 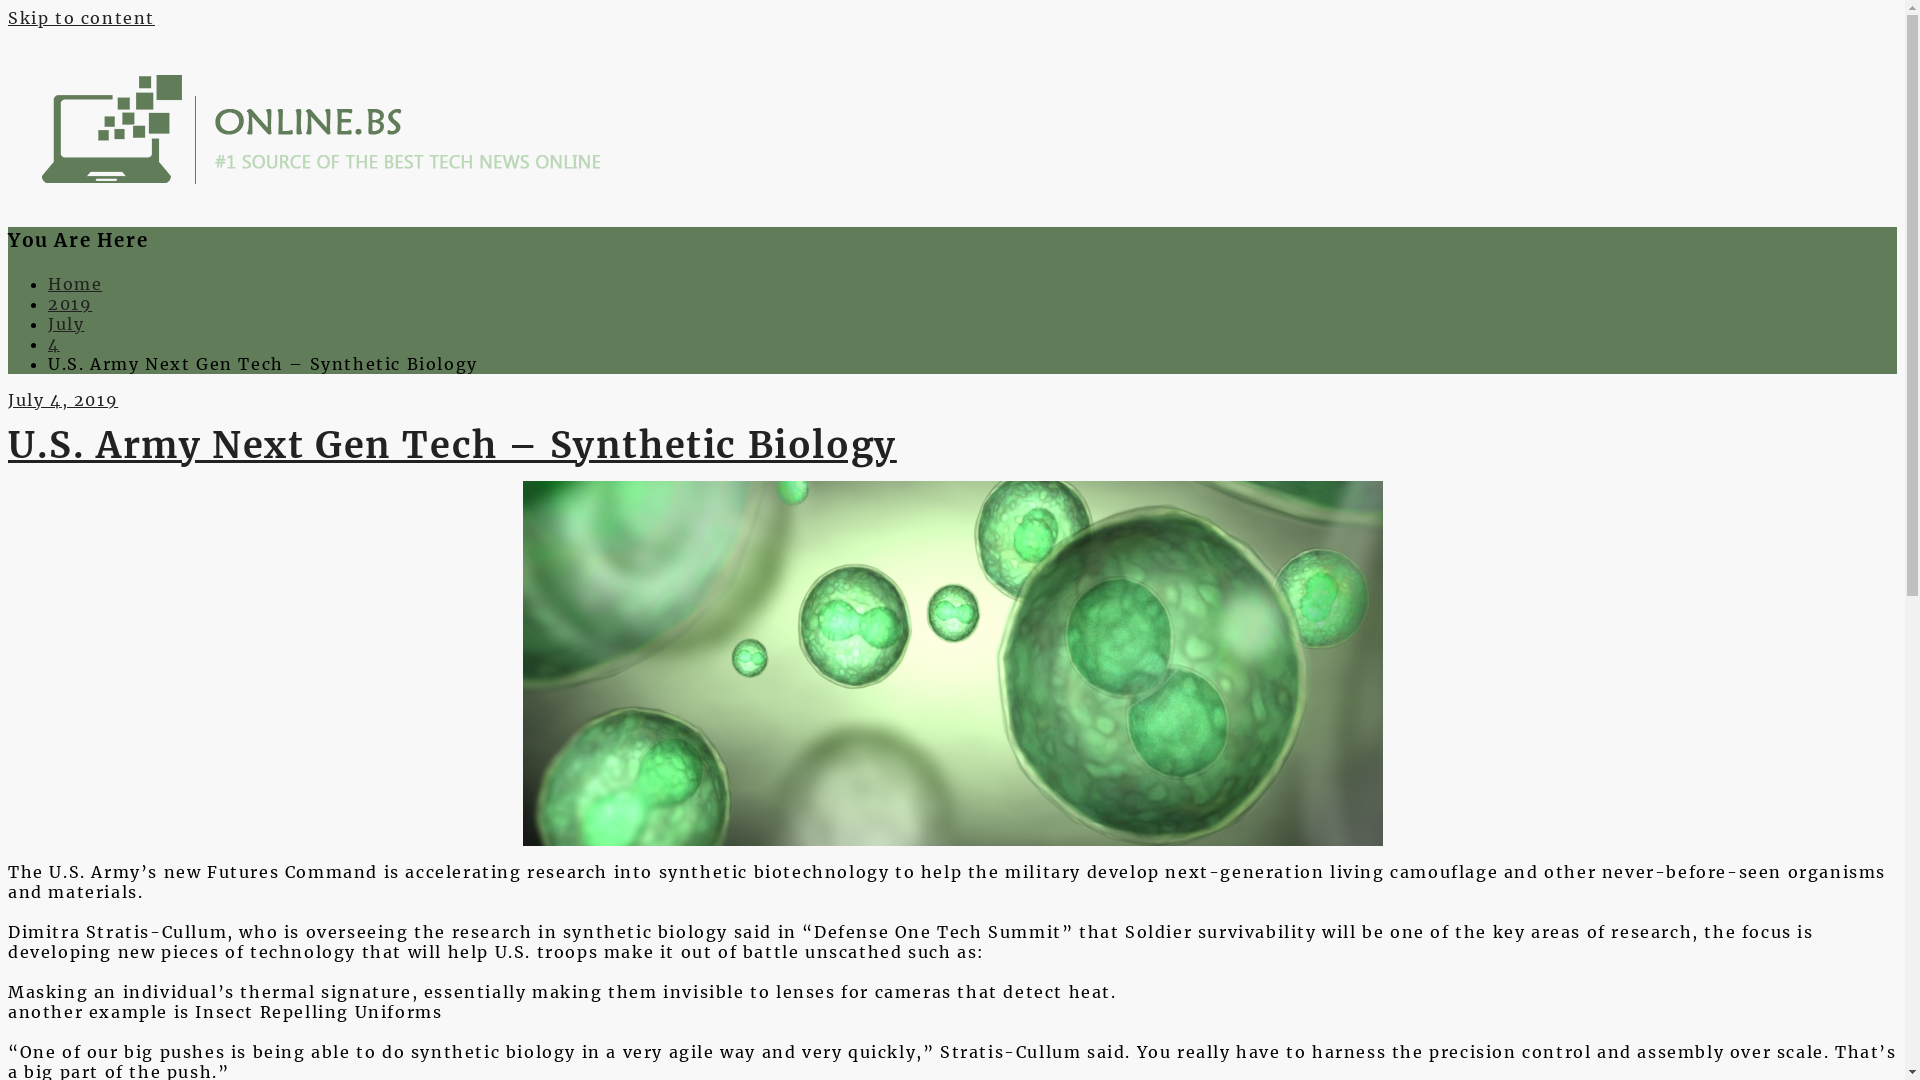 I want to click on Skip to content, so click(x=82, y=18).